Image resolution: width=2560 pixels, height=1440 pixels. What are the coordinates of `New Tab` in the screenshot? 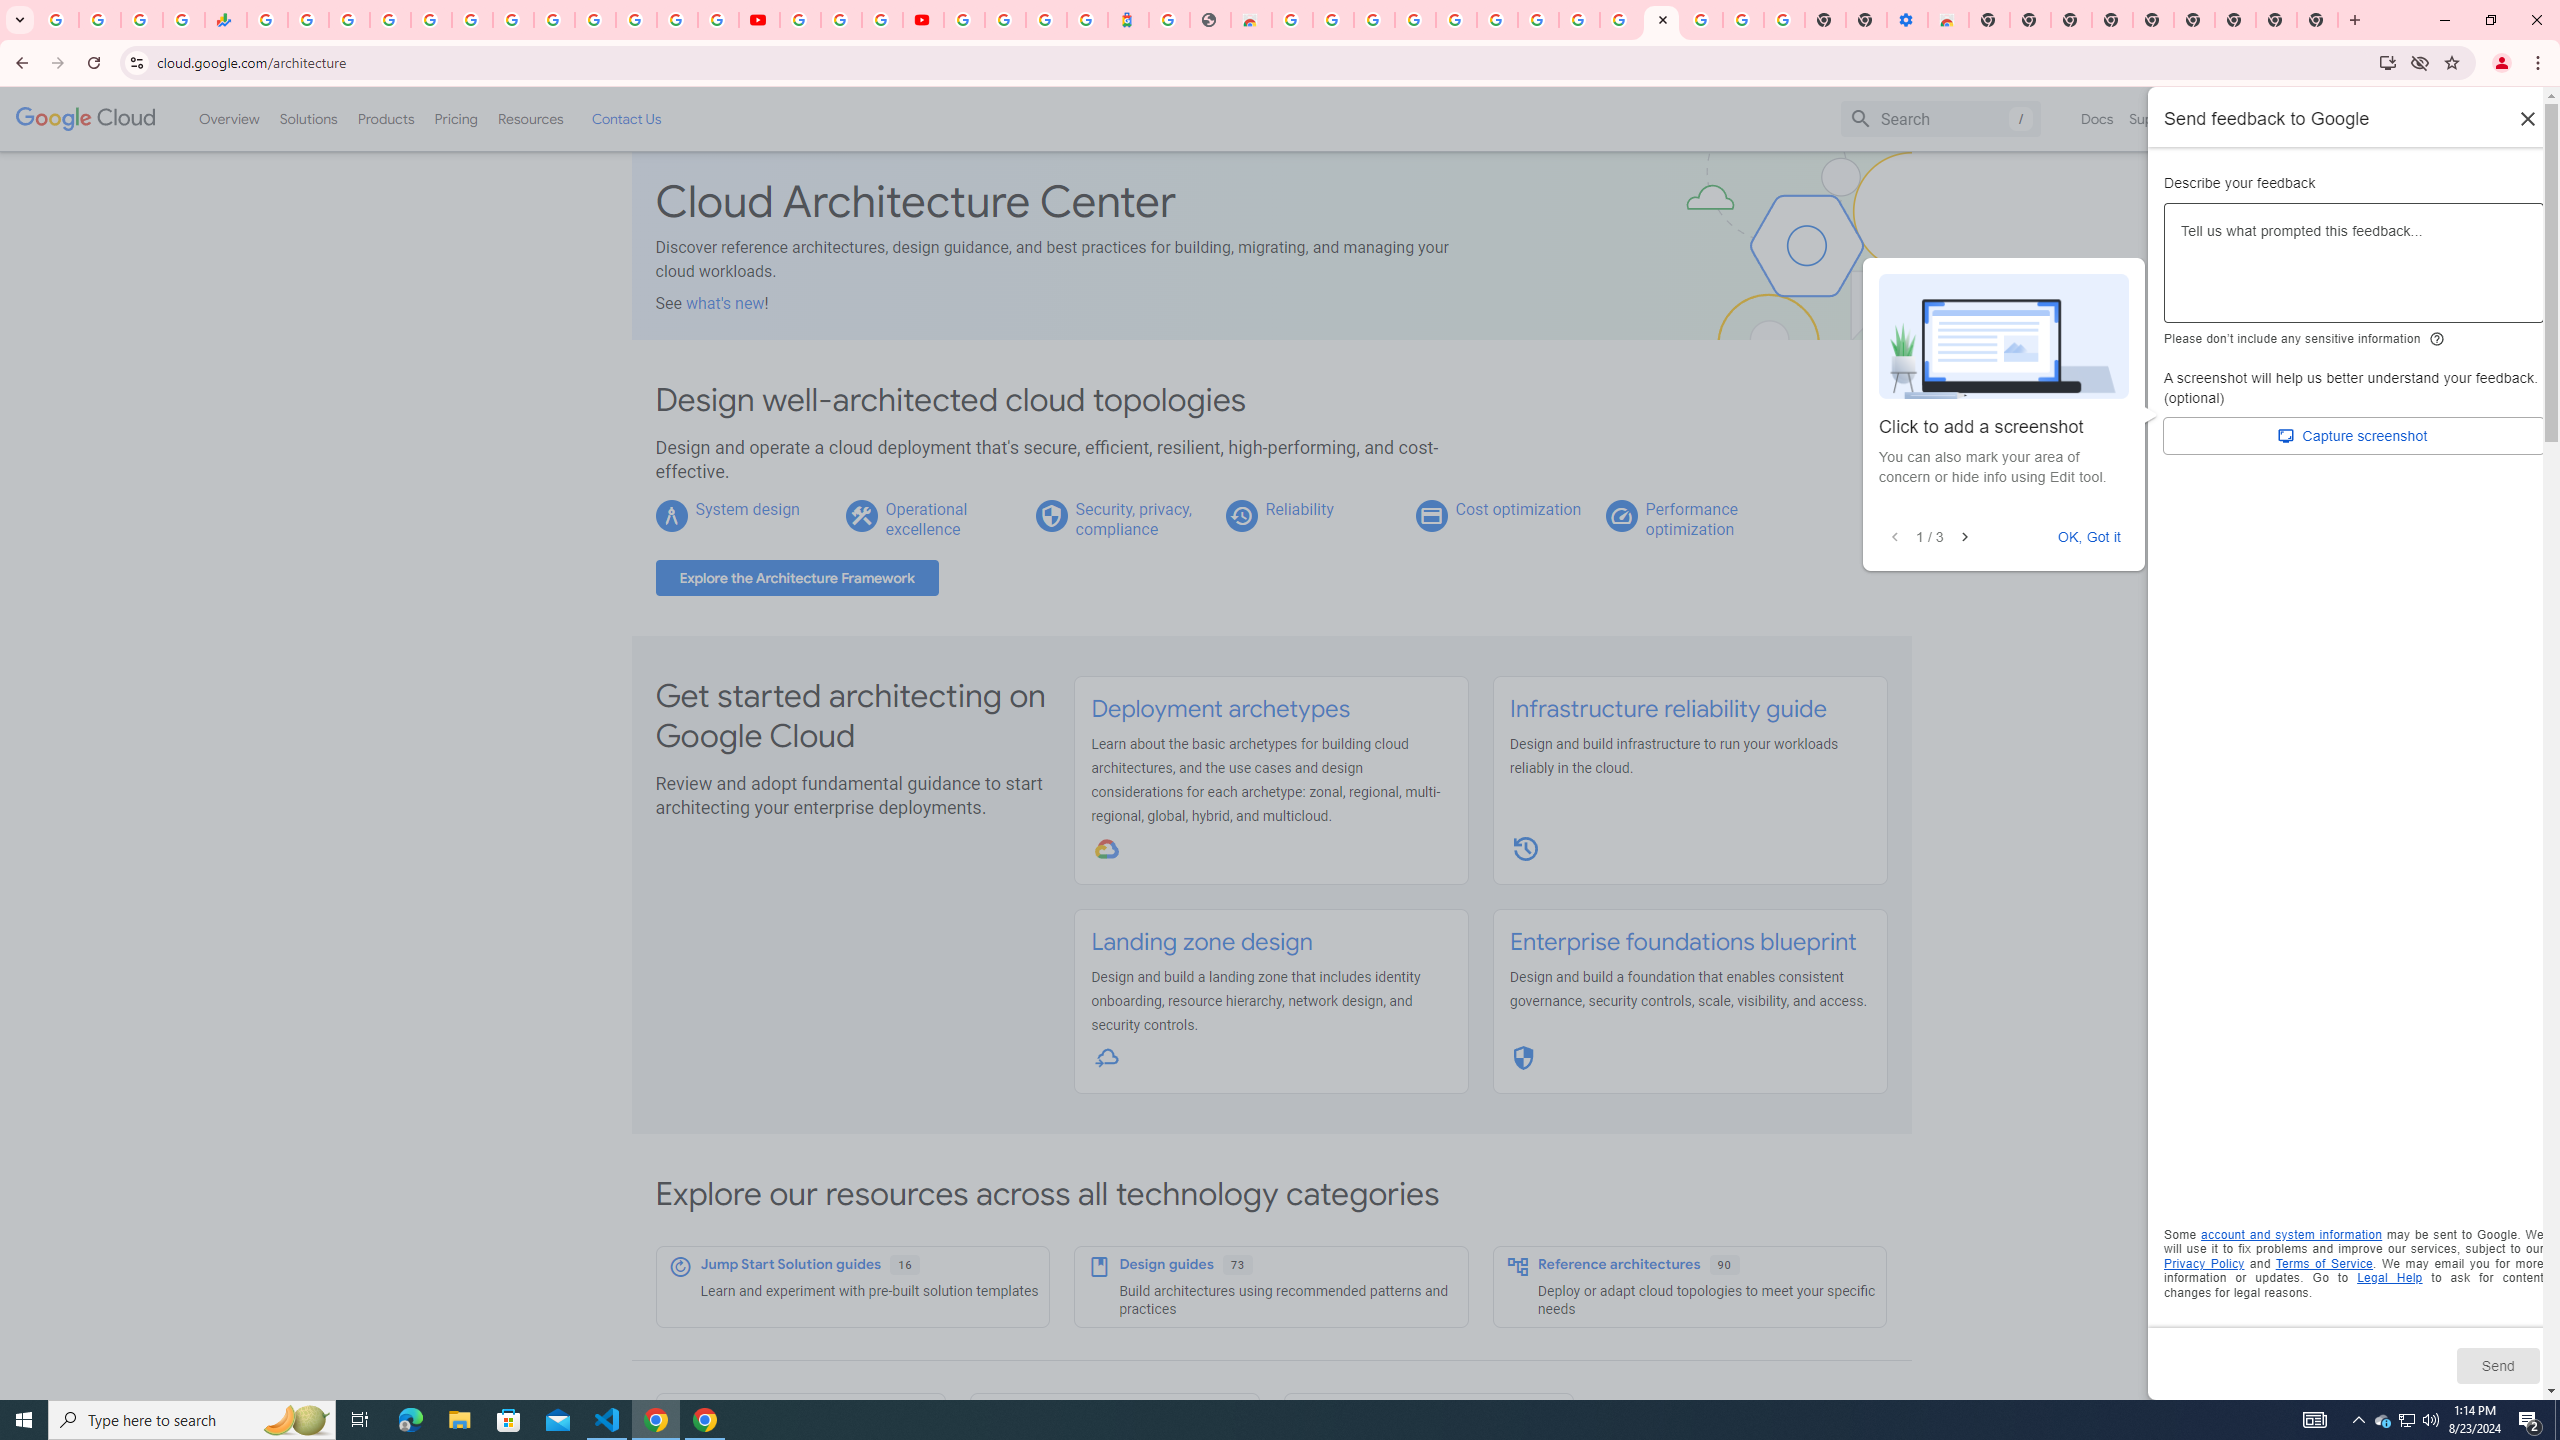 It's located at (1990, 20).